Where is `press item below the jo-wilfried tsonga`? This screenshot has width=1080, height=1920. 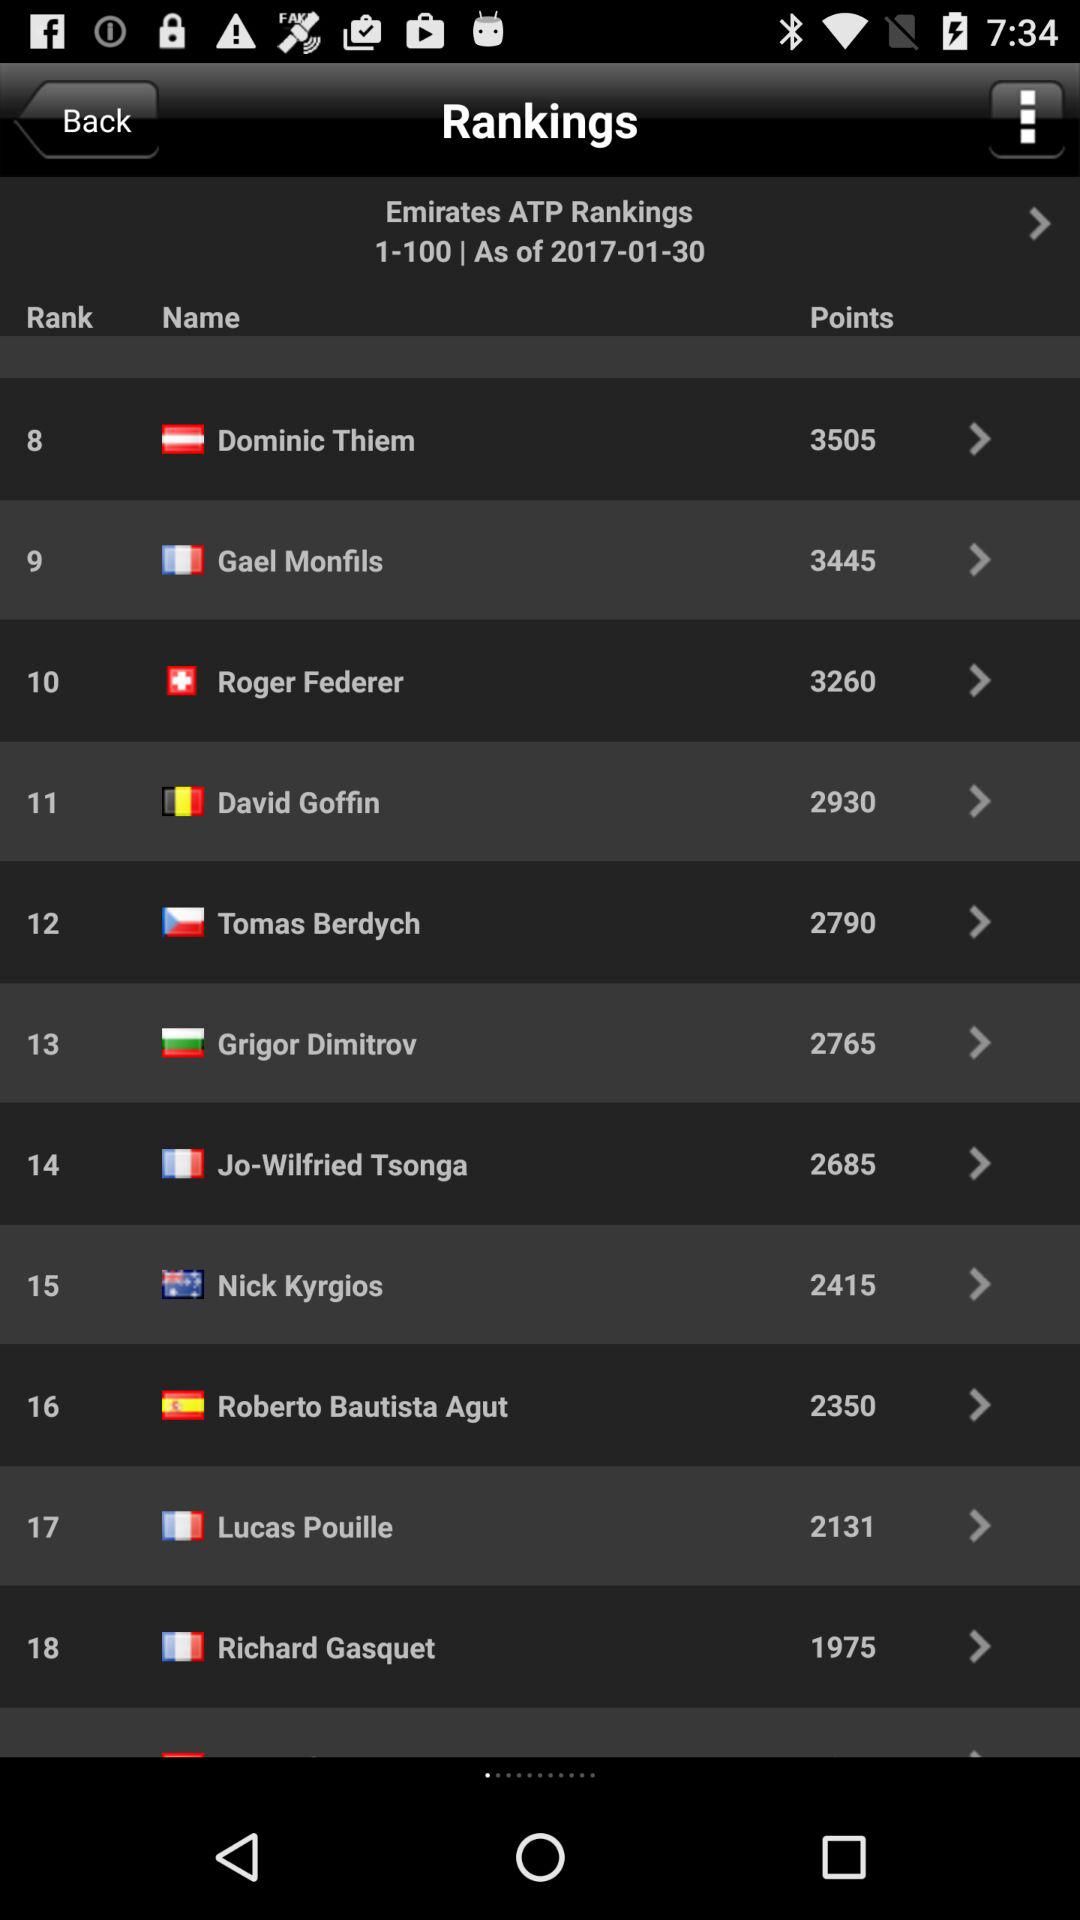
press item below the jo-wilfried tsonga is located at coordinates (300, 1284).